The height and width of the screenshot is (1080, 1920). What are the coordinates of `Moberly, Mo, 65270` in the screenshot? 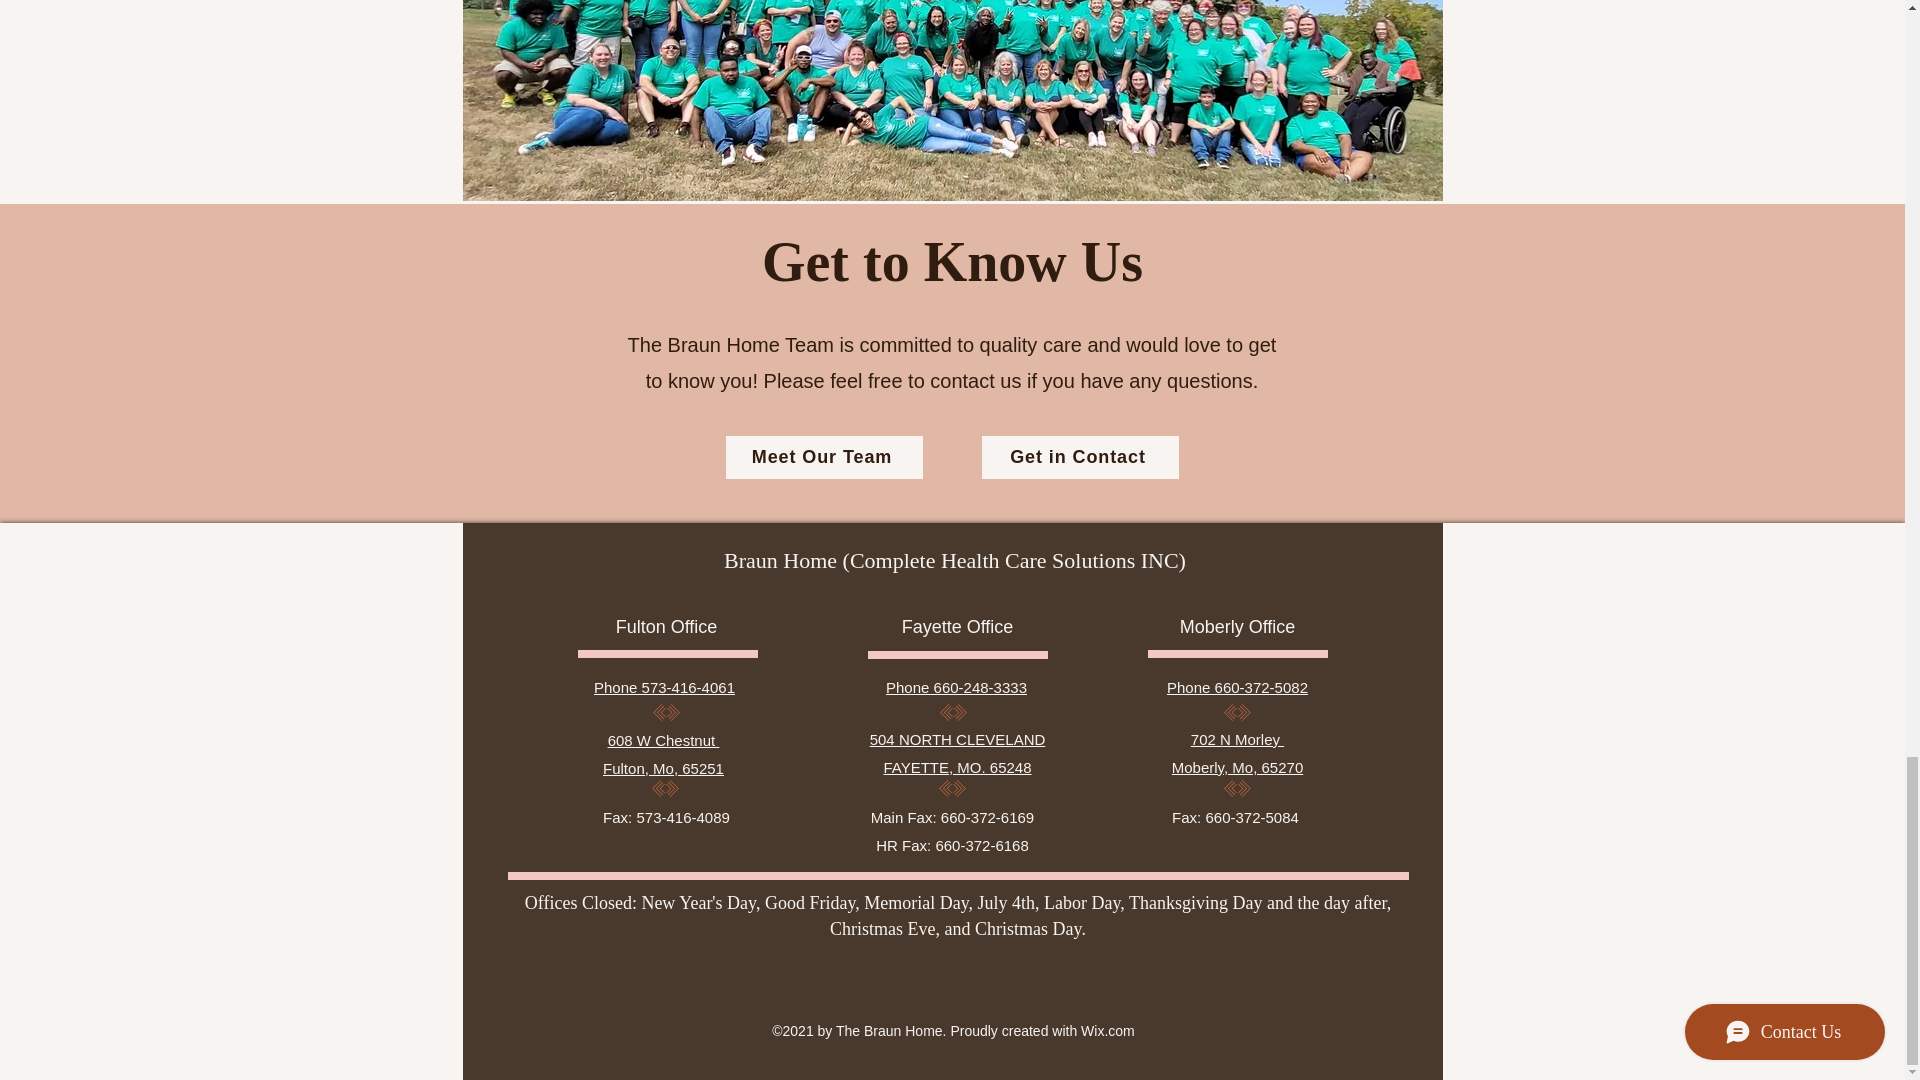 It's located at (1237, 768).